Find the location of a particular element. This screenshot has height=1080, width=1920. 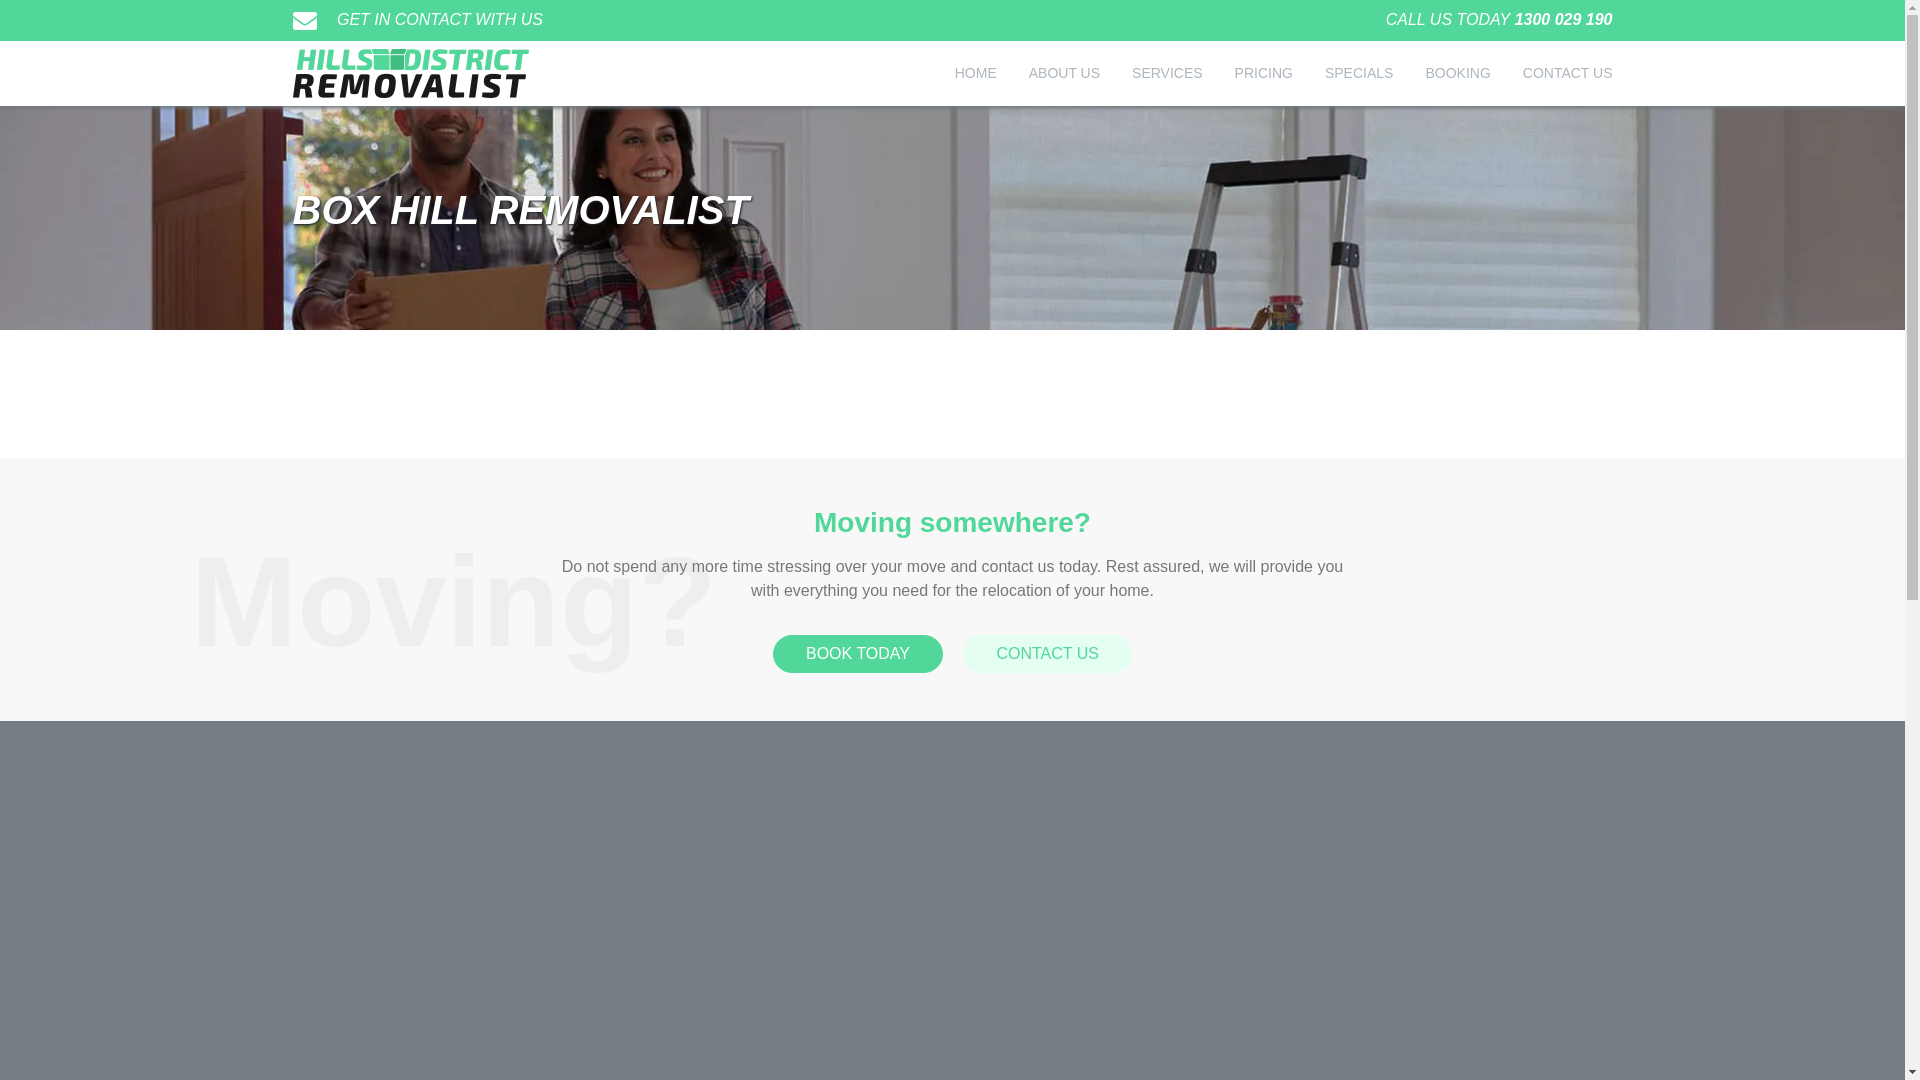

PRICING is located at coordinates (1264, 74).